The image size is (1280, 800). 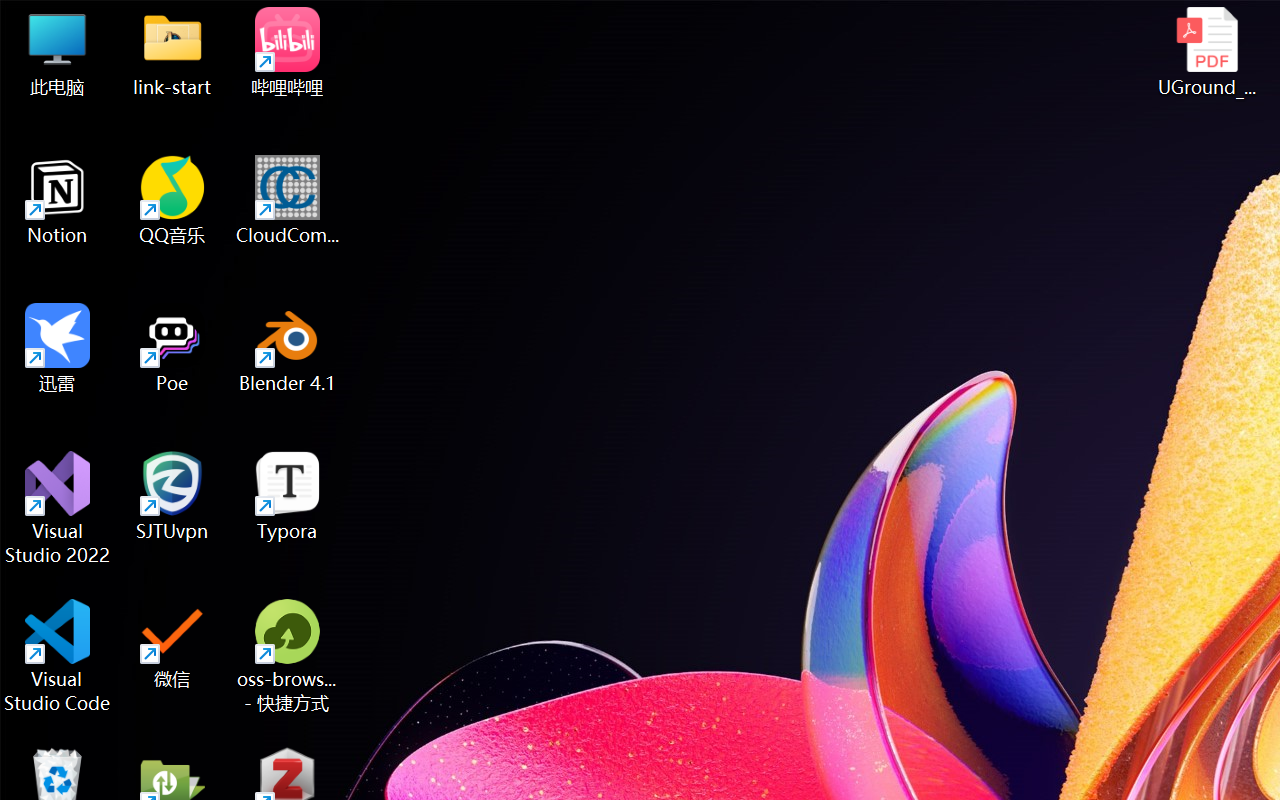 I want to click on Visual Studio Code, so click(x=58, y=656).